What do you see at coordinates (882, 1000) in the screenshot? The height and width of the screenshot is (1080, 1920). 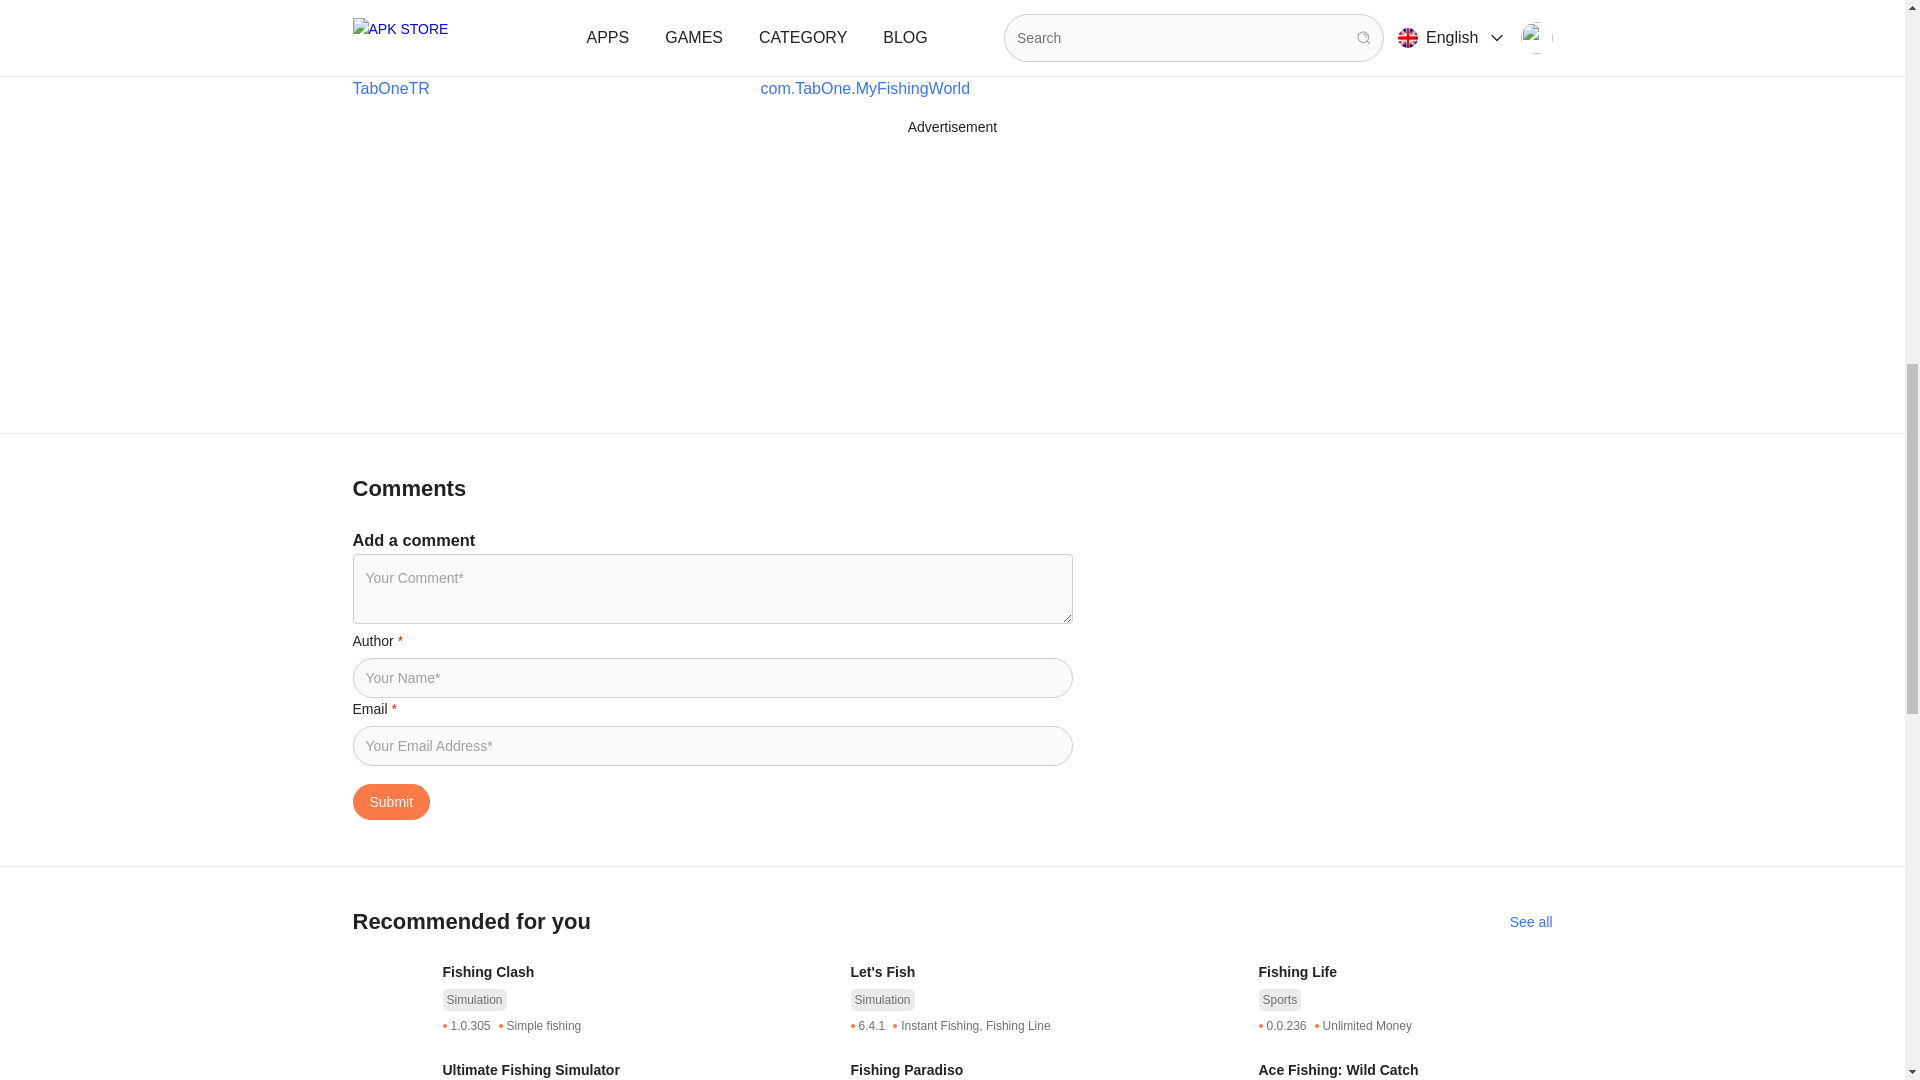 I see `Simulation` at bounding box center [882, 1000].